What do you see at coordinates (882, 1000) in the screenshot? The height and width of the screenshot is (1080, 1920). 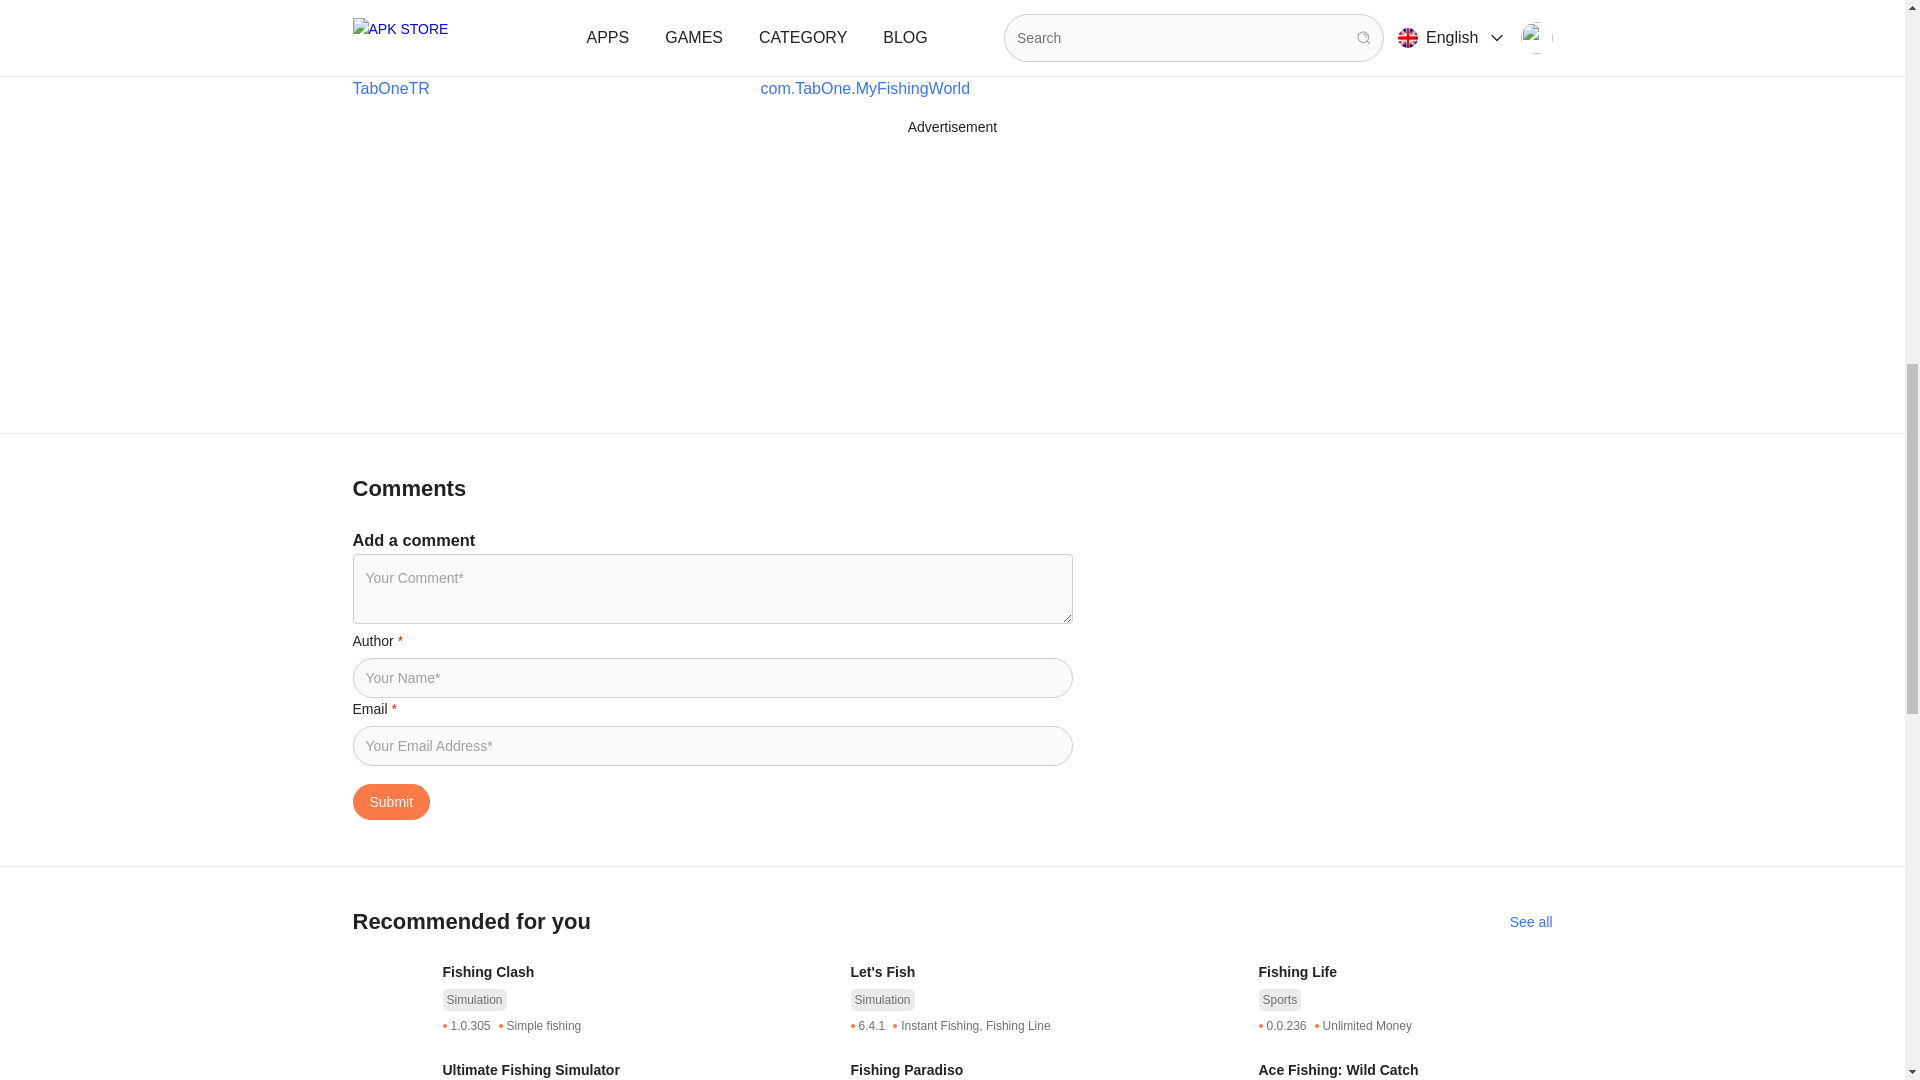 I see `Simulation` at bounding box center [882, 1000].